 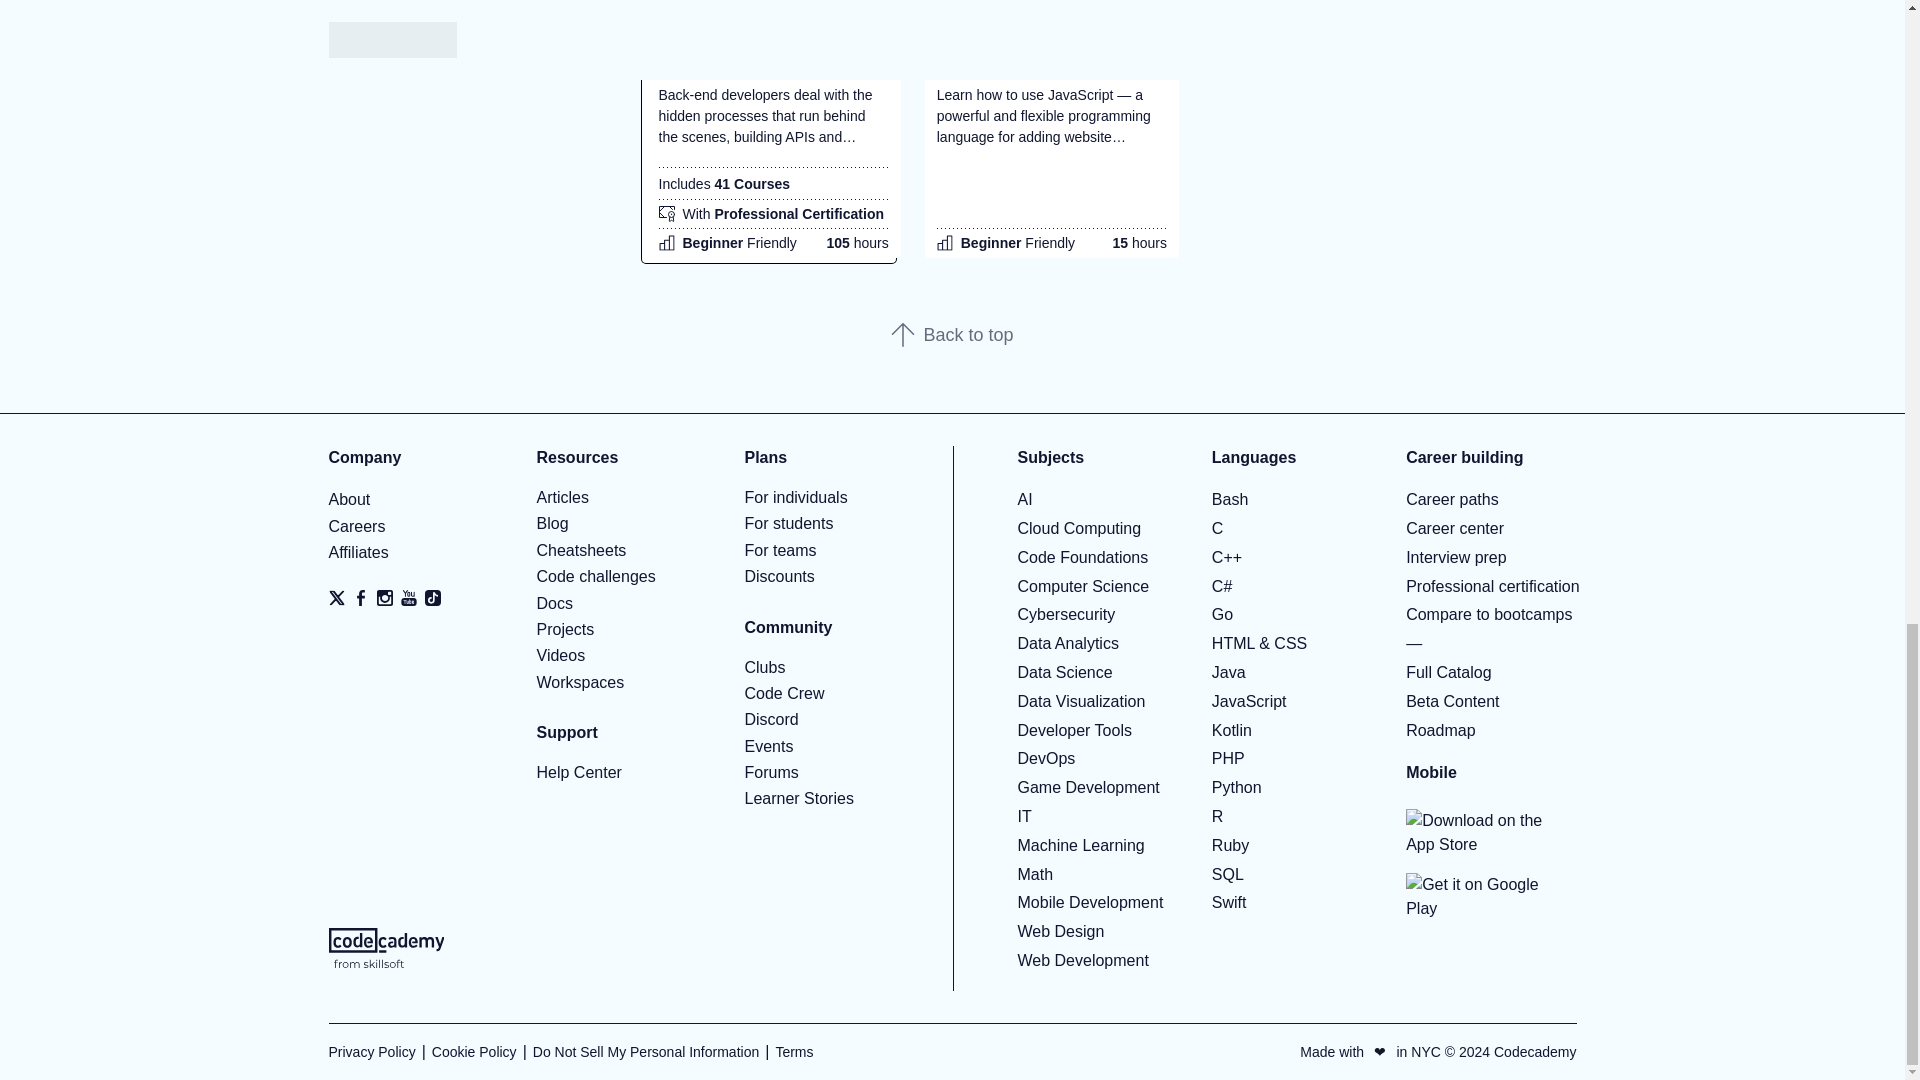 What do you see at coordinates (468, 46) in the screenshot?
I see `Framework` at bounding box center [468, 46].